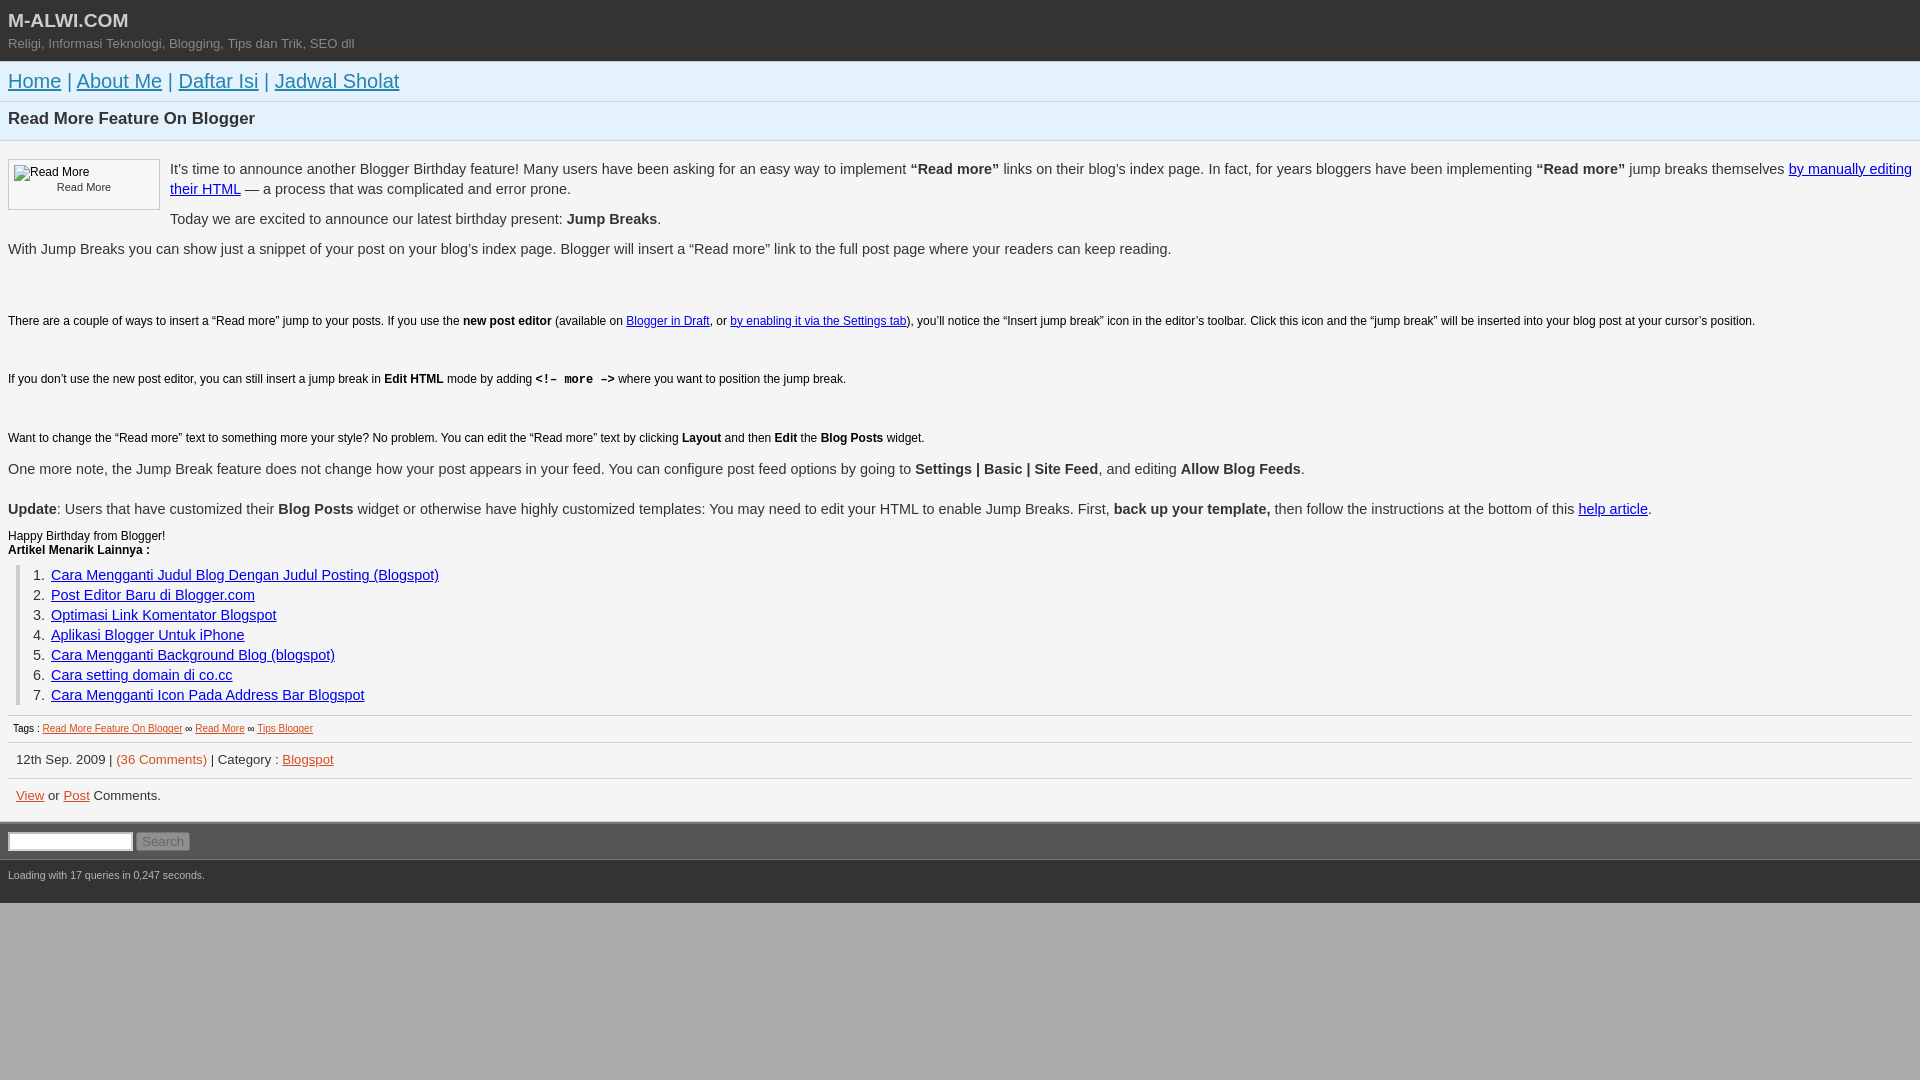 This screenshot has height=1080, width=1920. I want to click on Optimasi Link Komentator Blogspot, so click(164, 614).